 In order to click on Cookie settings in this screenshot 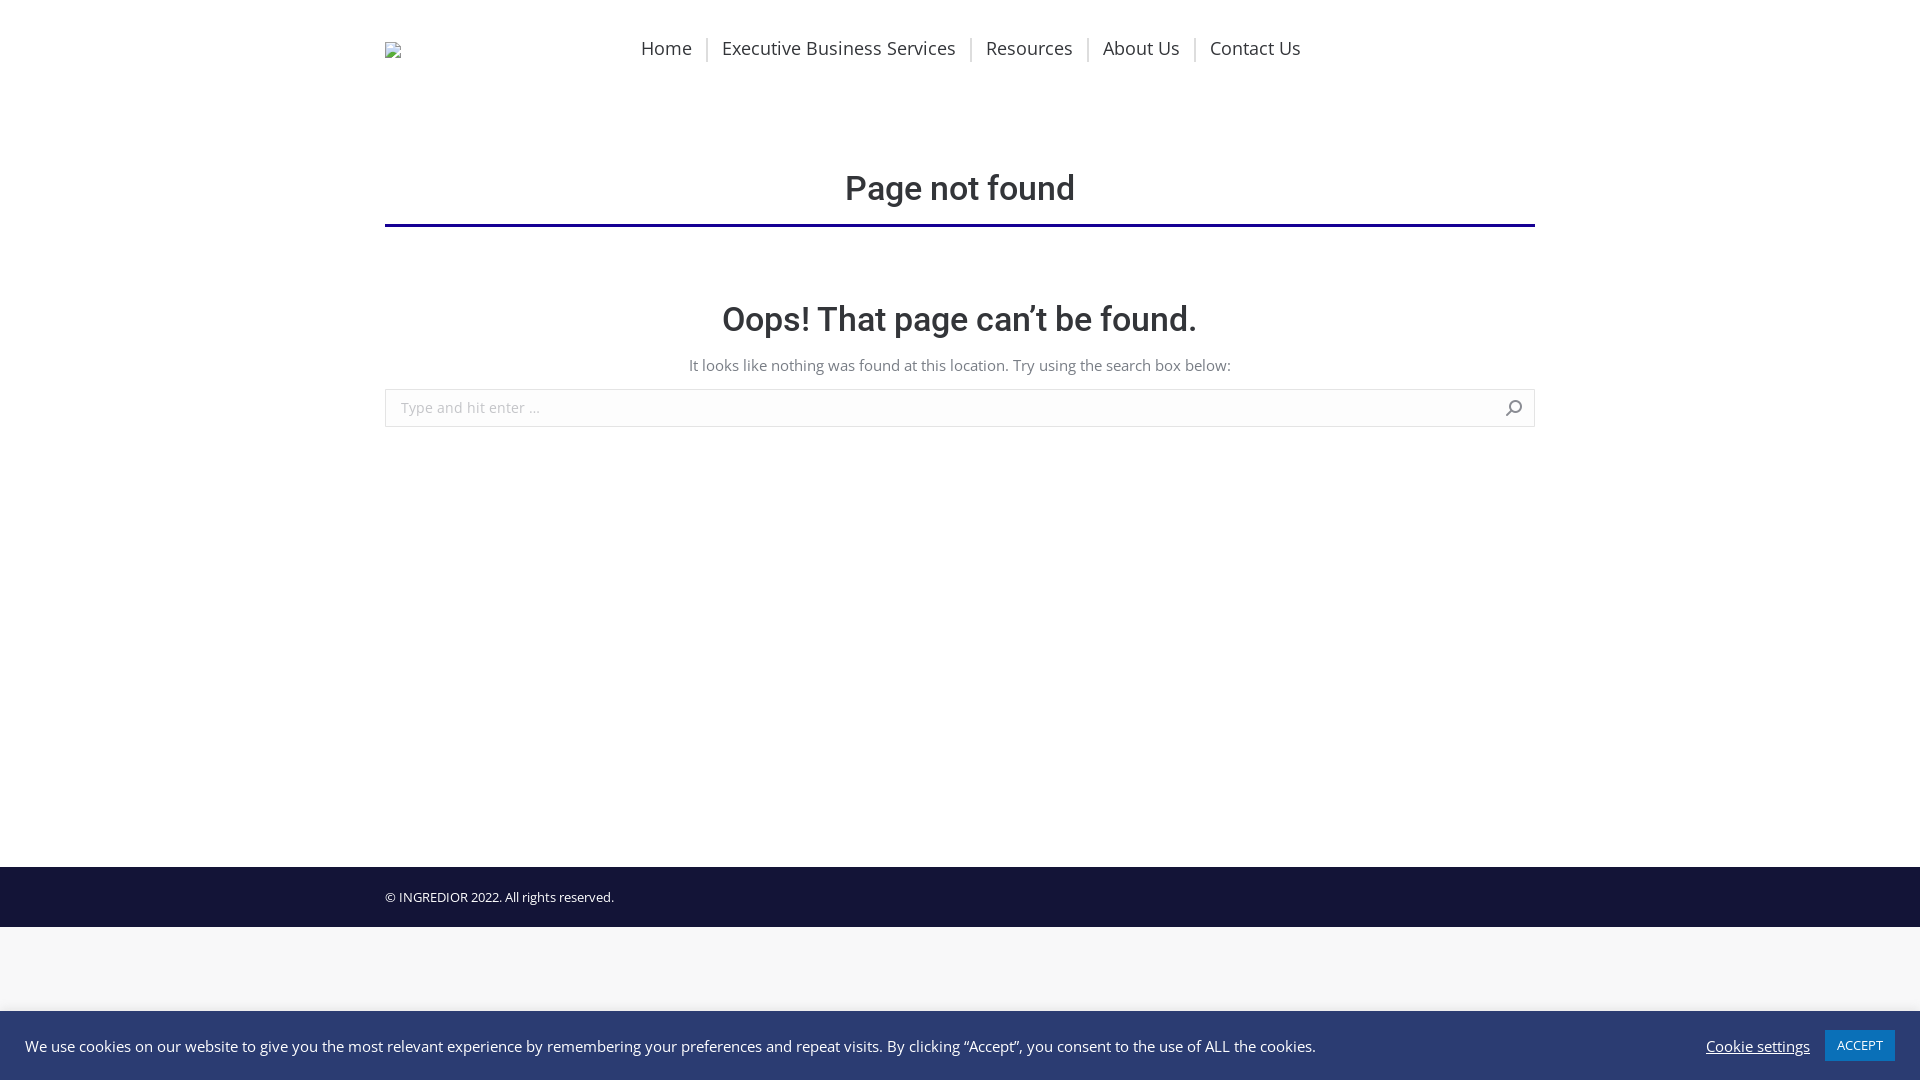, I will do `click(1758, 1045)`.